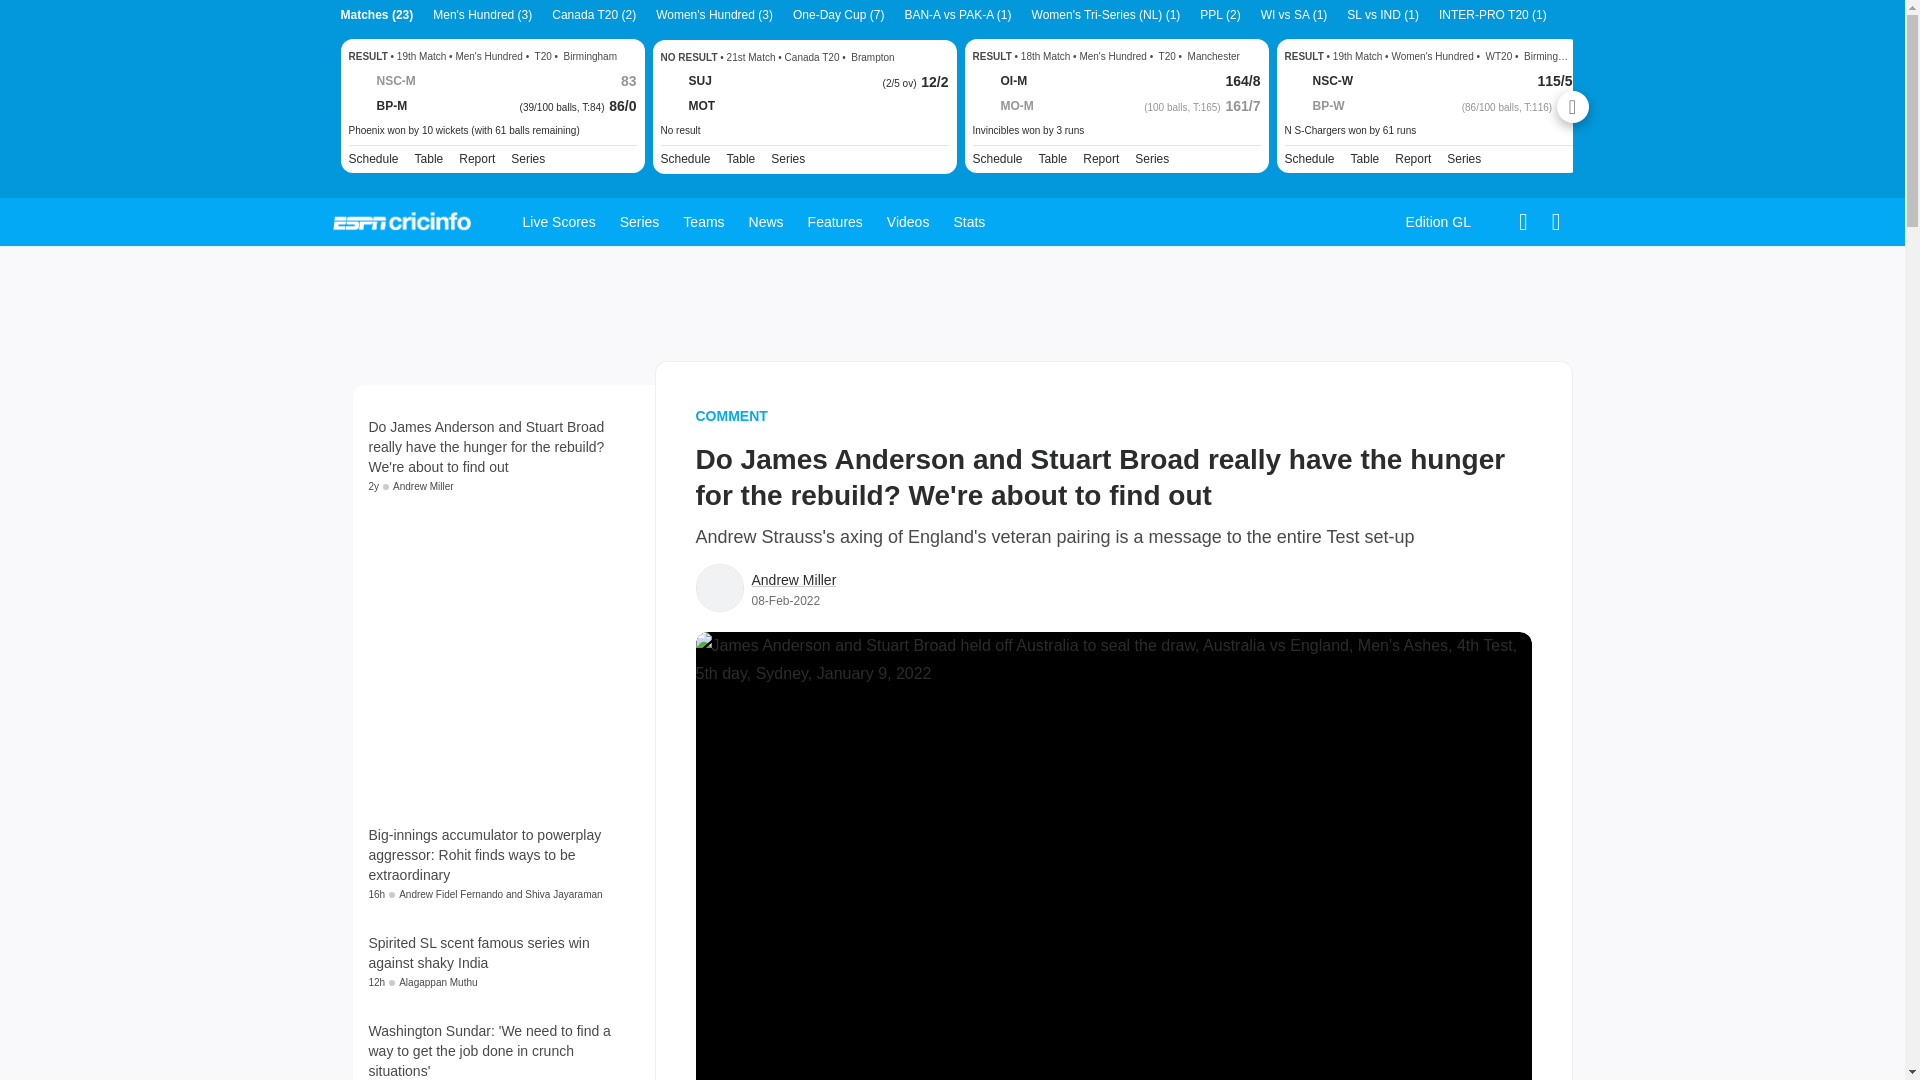  What do you see at coordinates (476, 159) in the screenshot?
I see `Report` at bounding box center [476, 159].